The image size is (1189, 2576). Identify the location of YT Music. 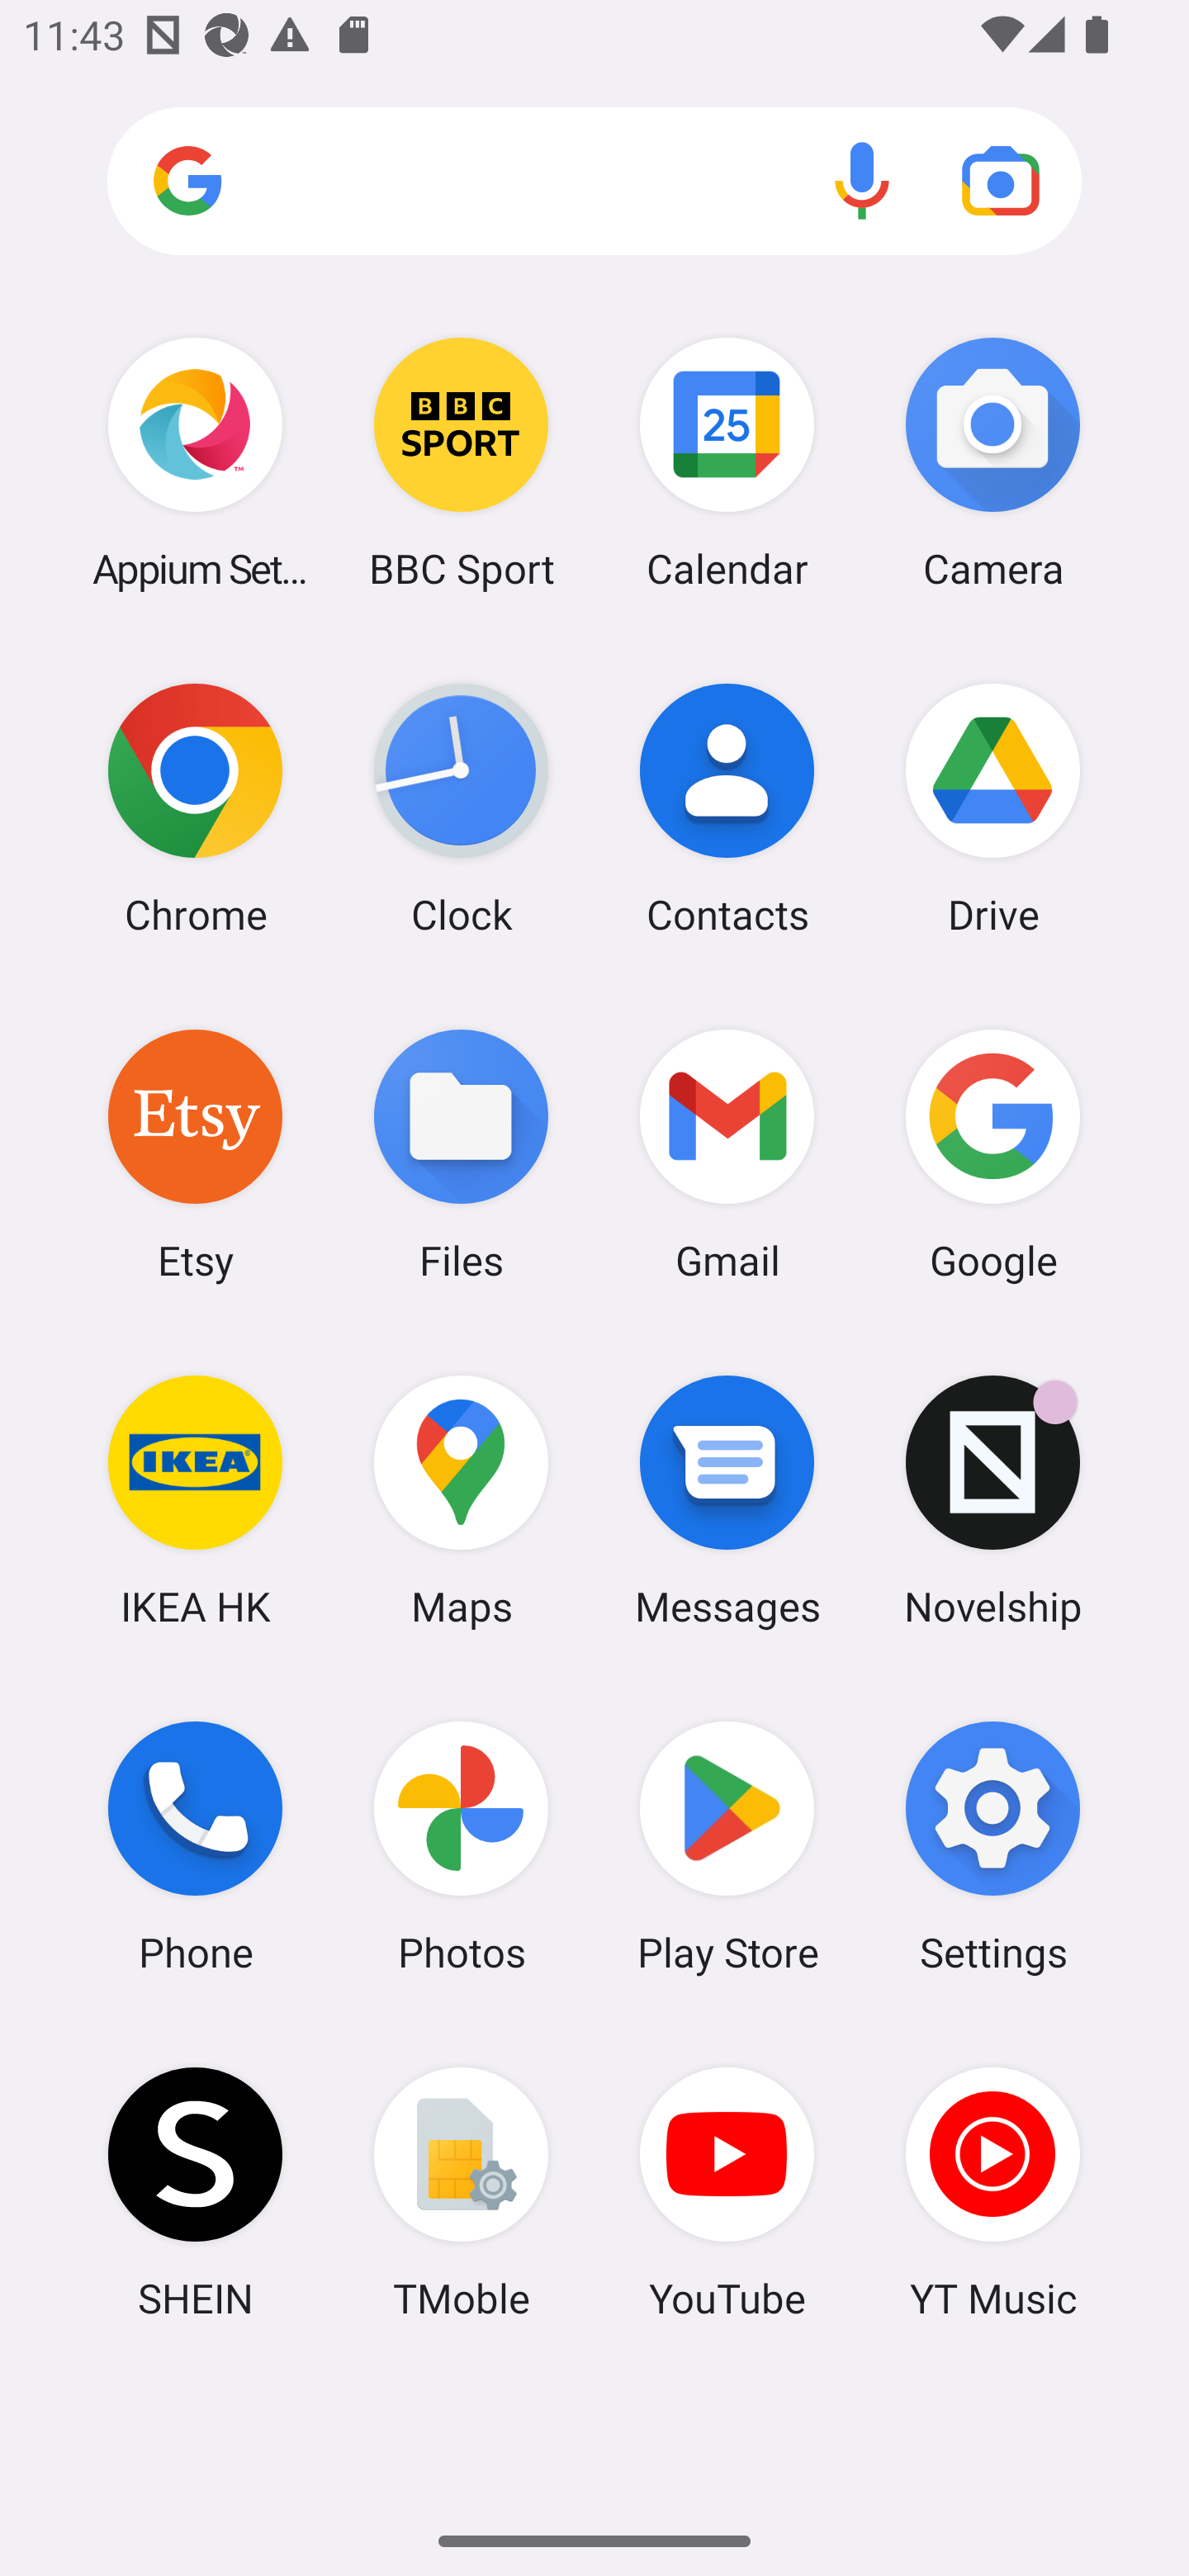
(992, 2192).